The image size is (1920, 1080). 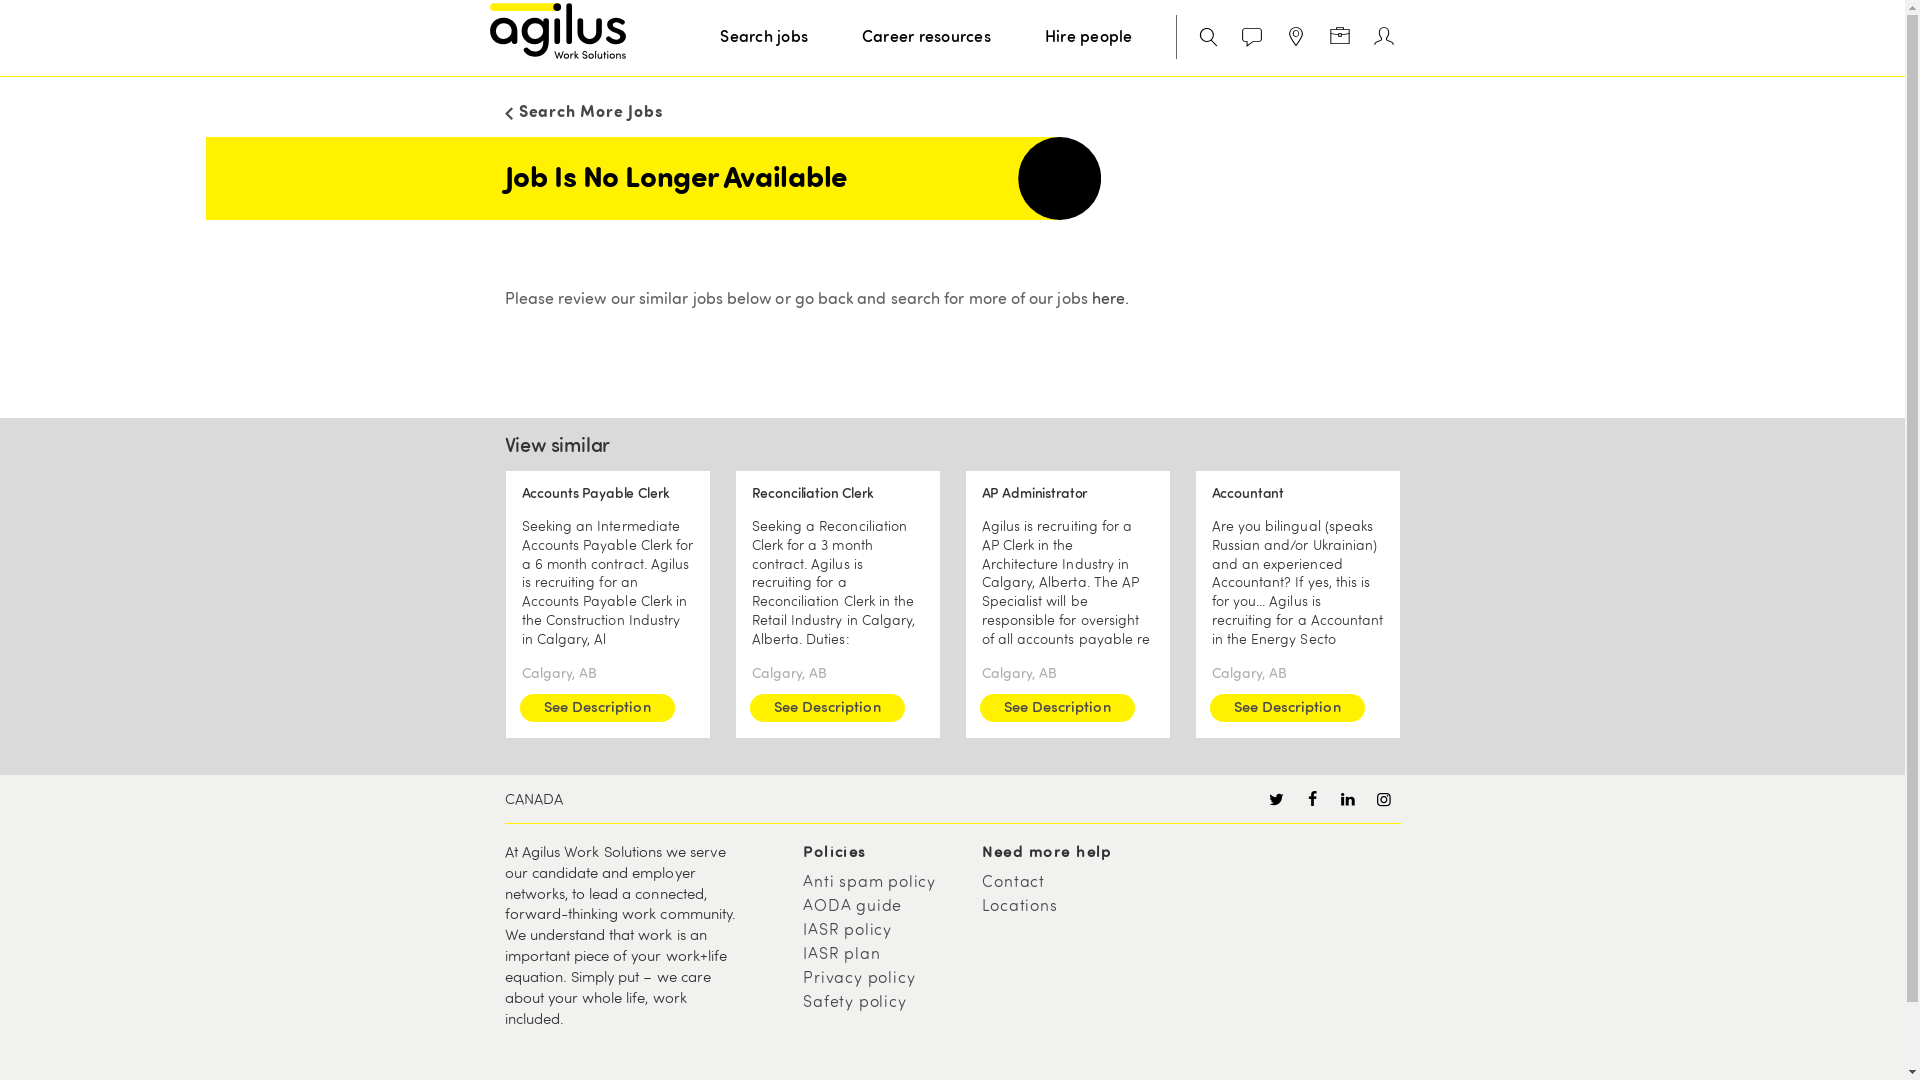 What do you see at coordinates (1252, 38) in the screenshot?
I see `Chat` at bounding box center [1252, 38].